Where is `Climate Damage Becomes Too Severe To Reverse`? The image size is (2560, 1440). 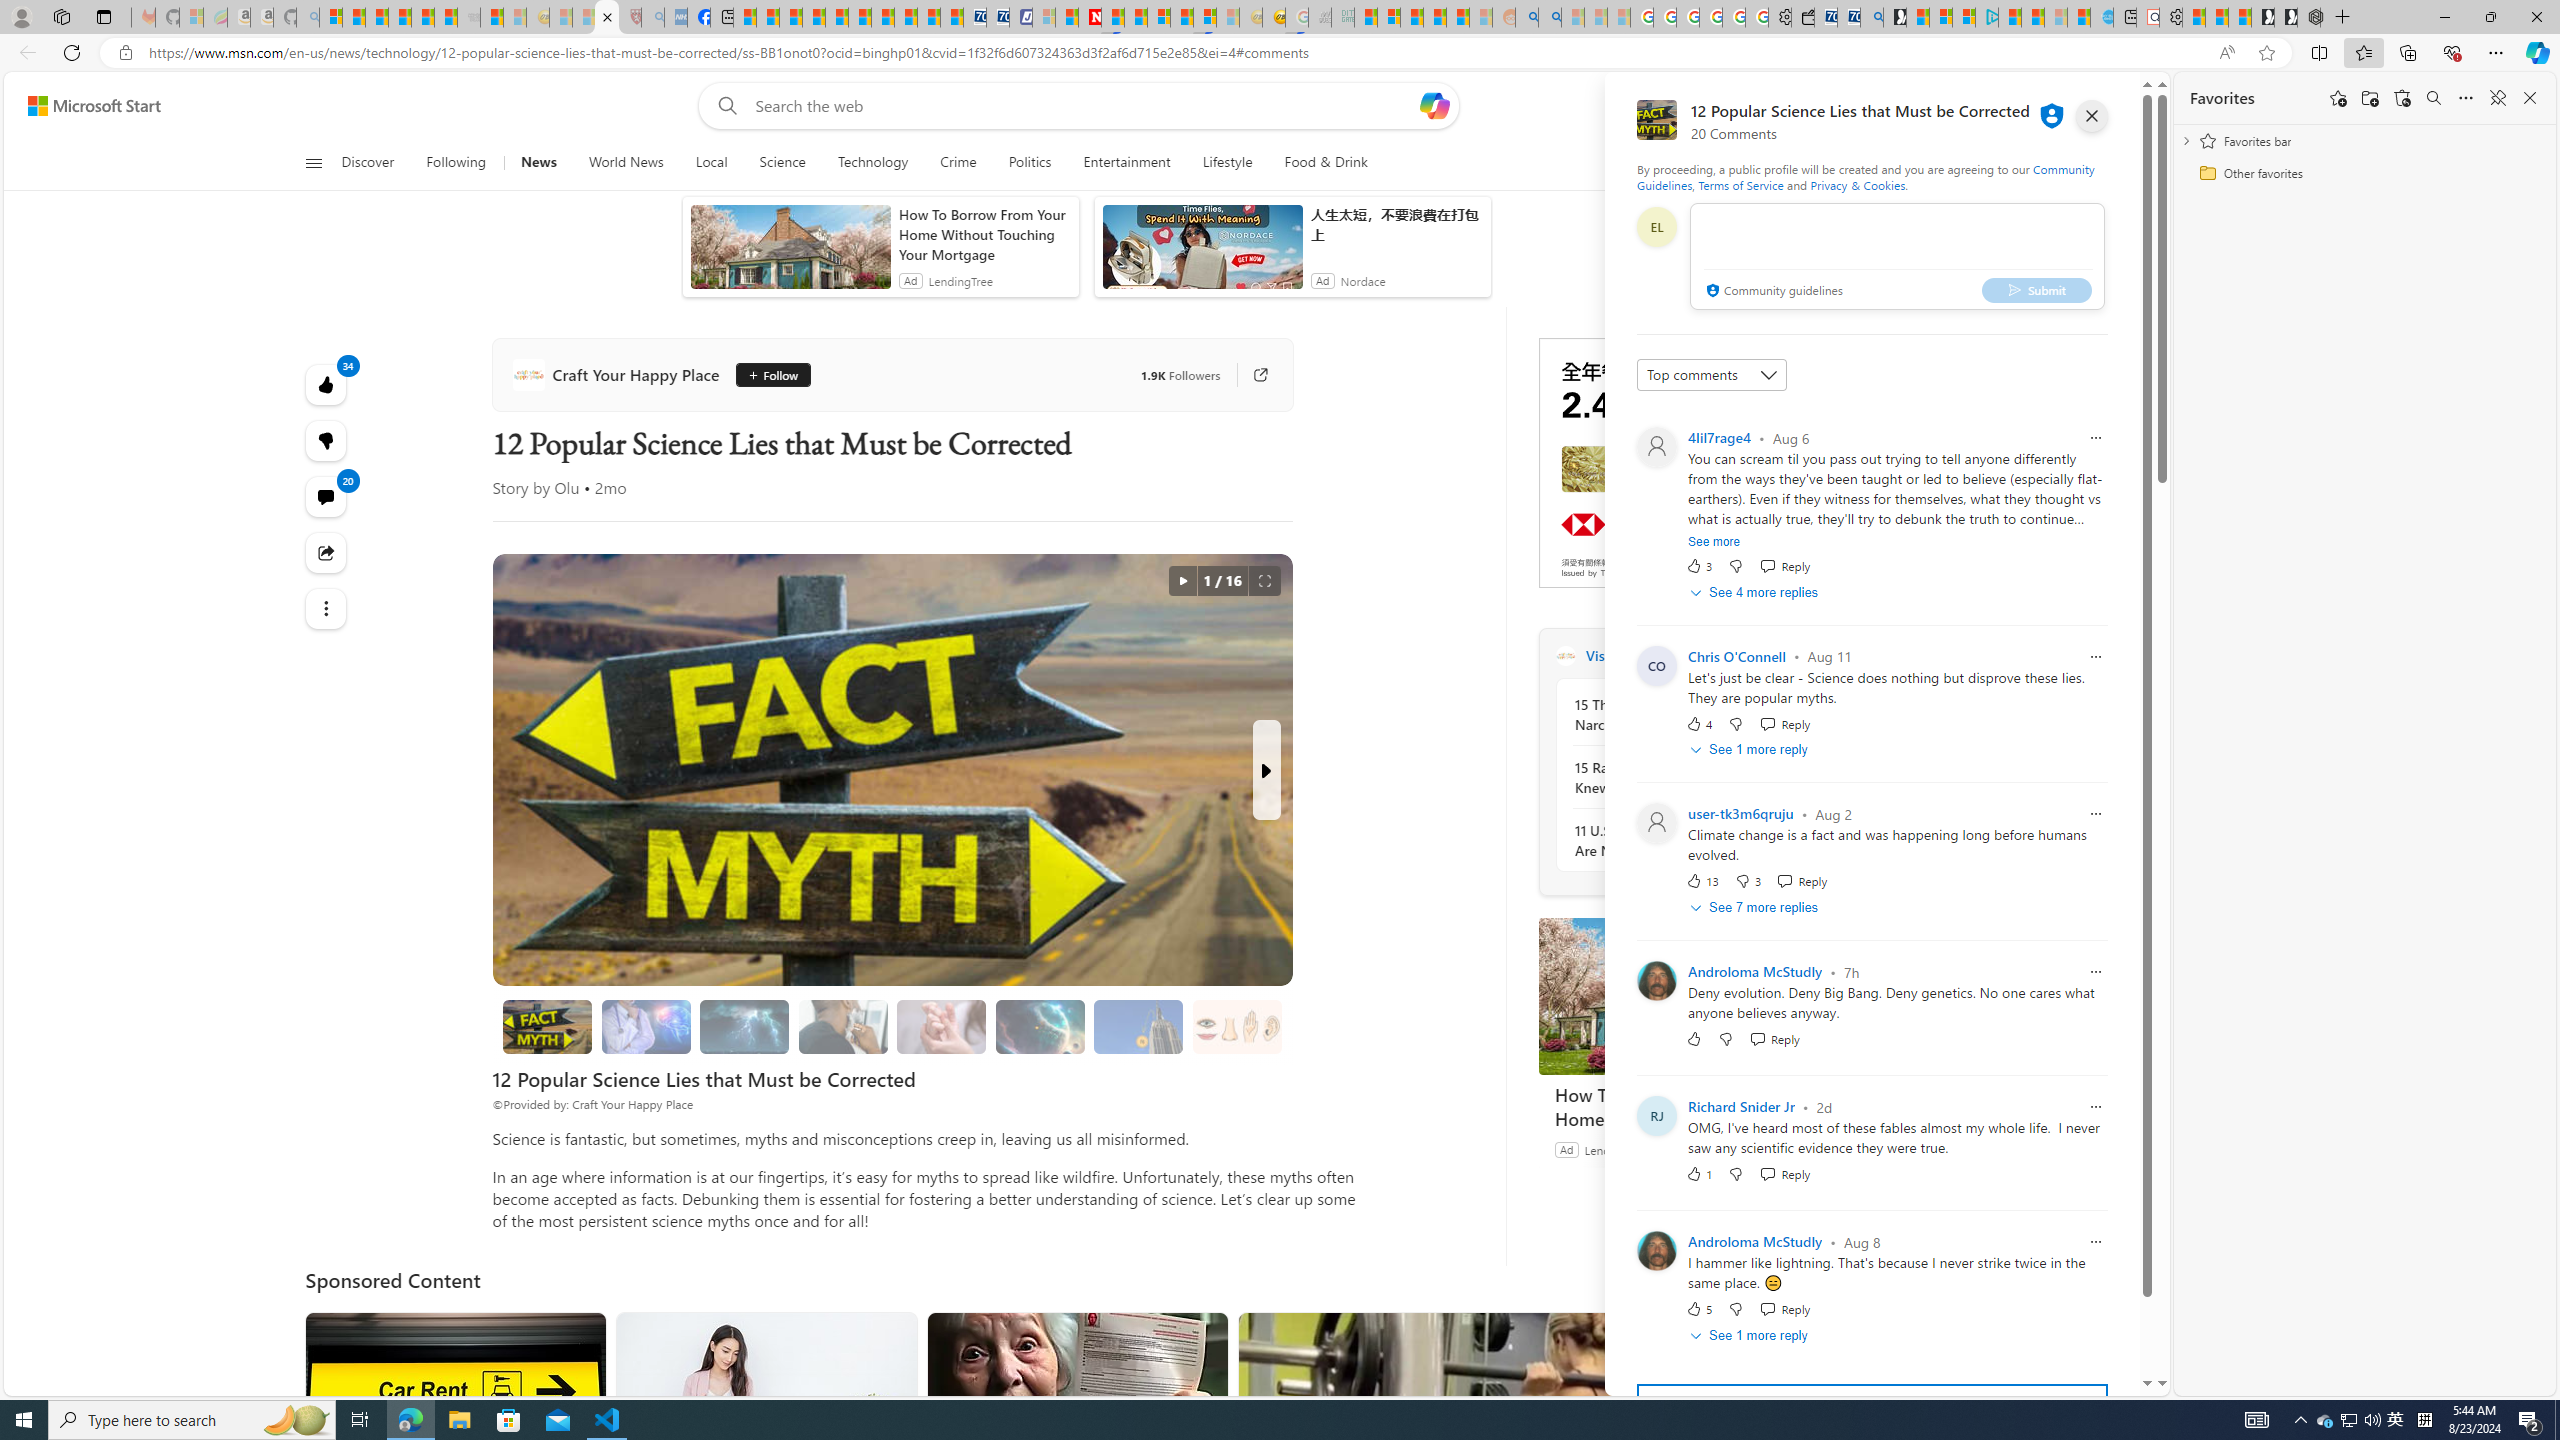 Climate Damage Becomes Too Severe To Reverse is located at coordinates (814, 17).